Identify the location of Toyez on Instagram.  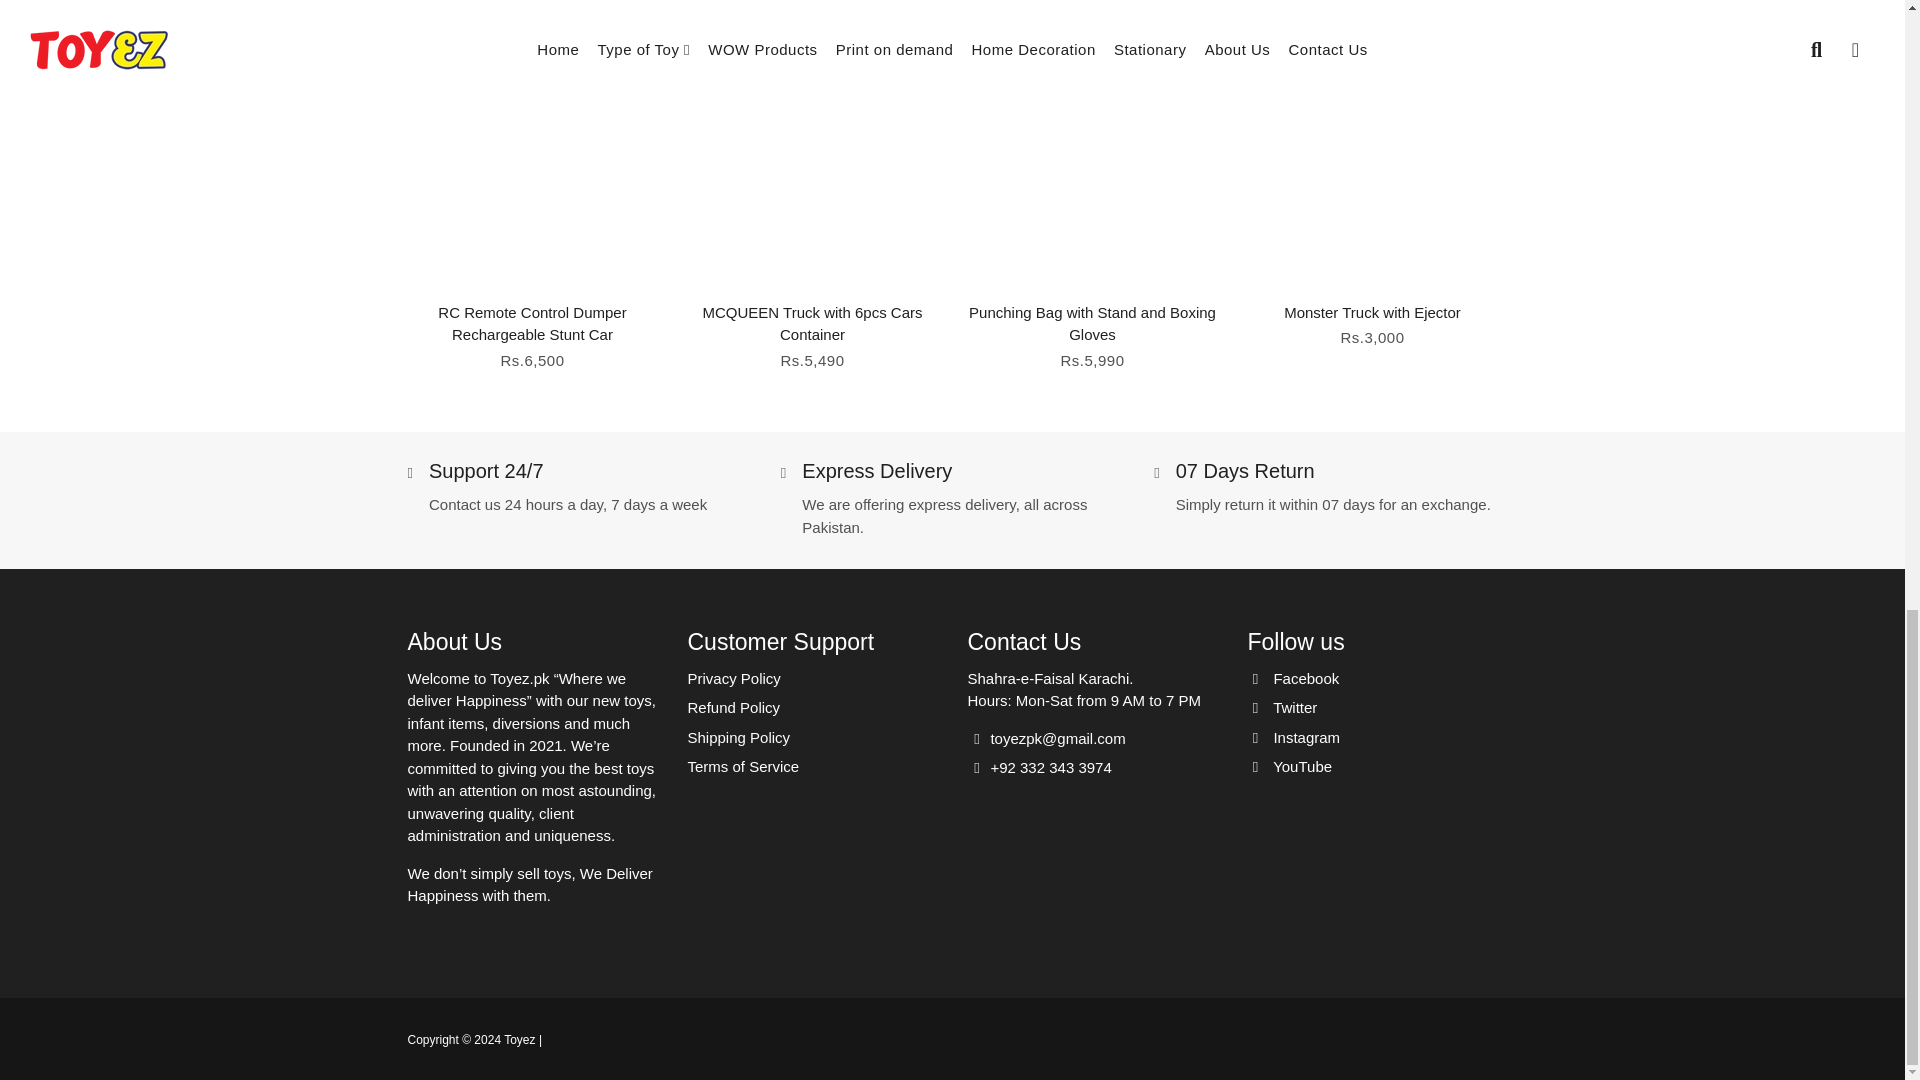
(1294, 738).